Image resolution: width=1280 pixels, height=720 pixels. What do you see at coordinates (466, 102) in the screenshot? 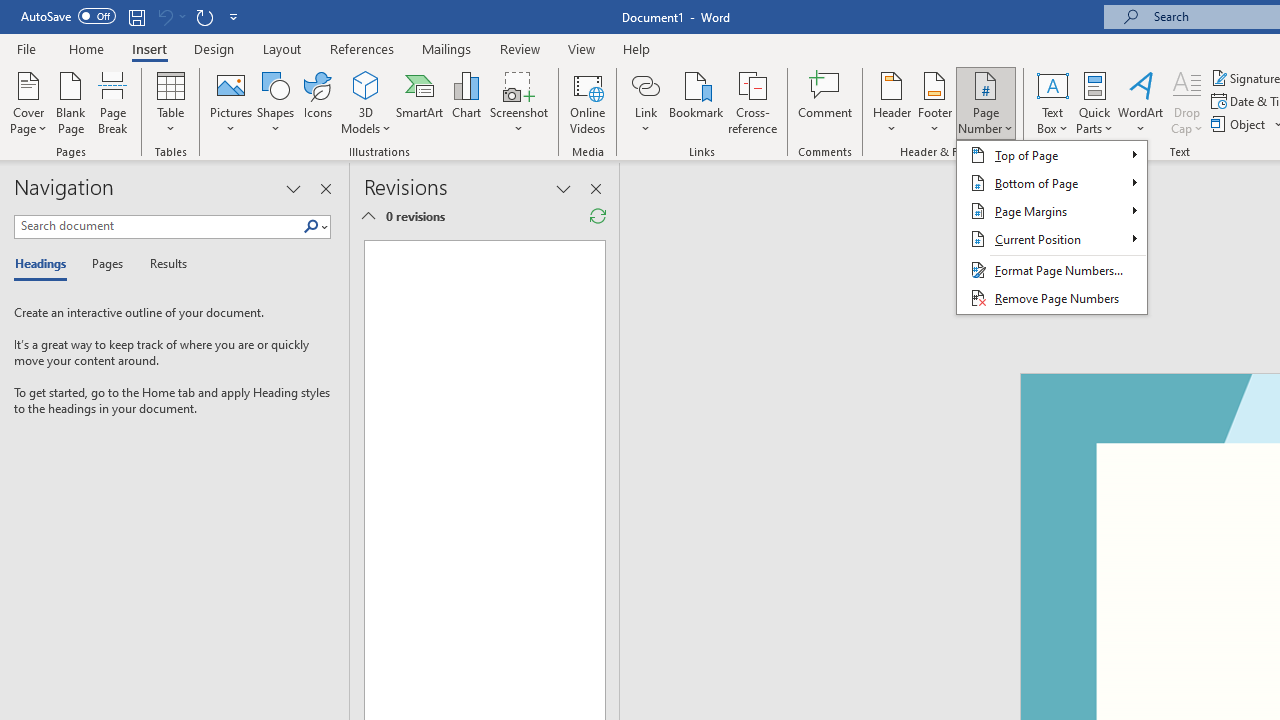
I see `Chart...` at bounding box center [466, 102].